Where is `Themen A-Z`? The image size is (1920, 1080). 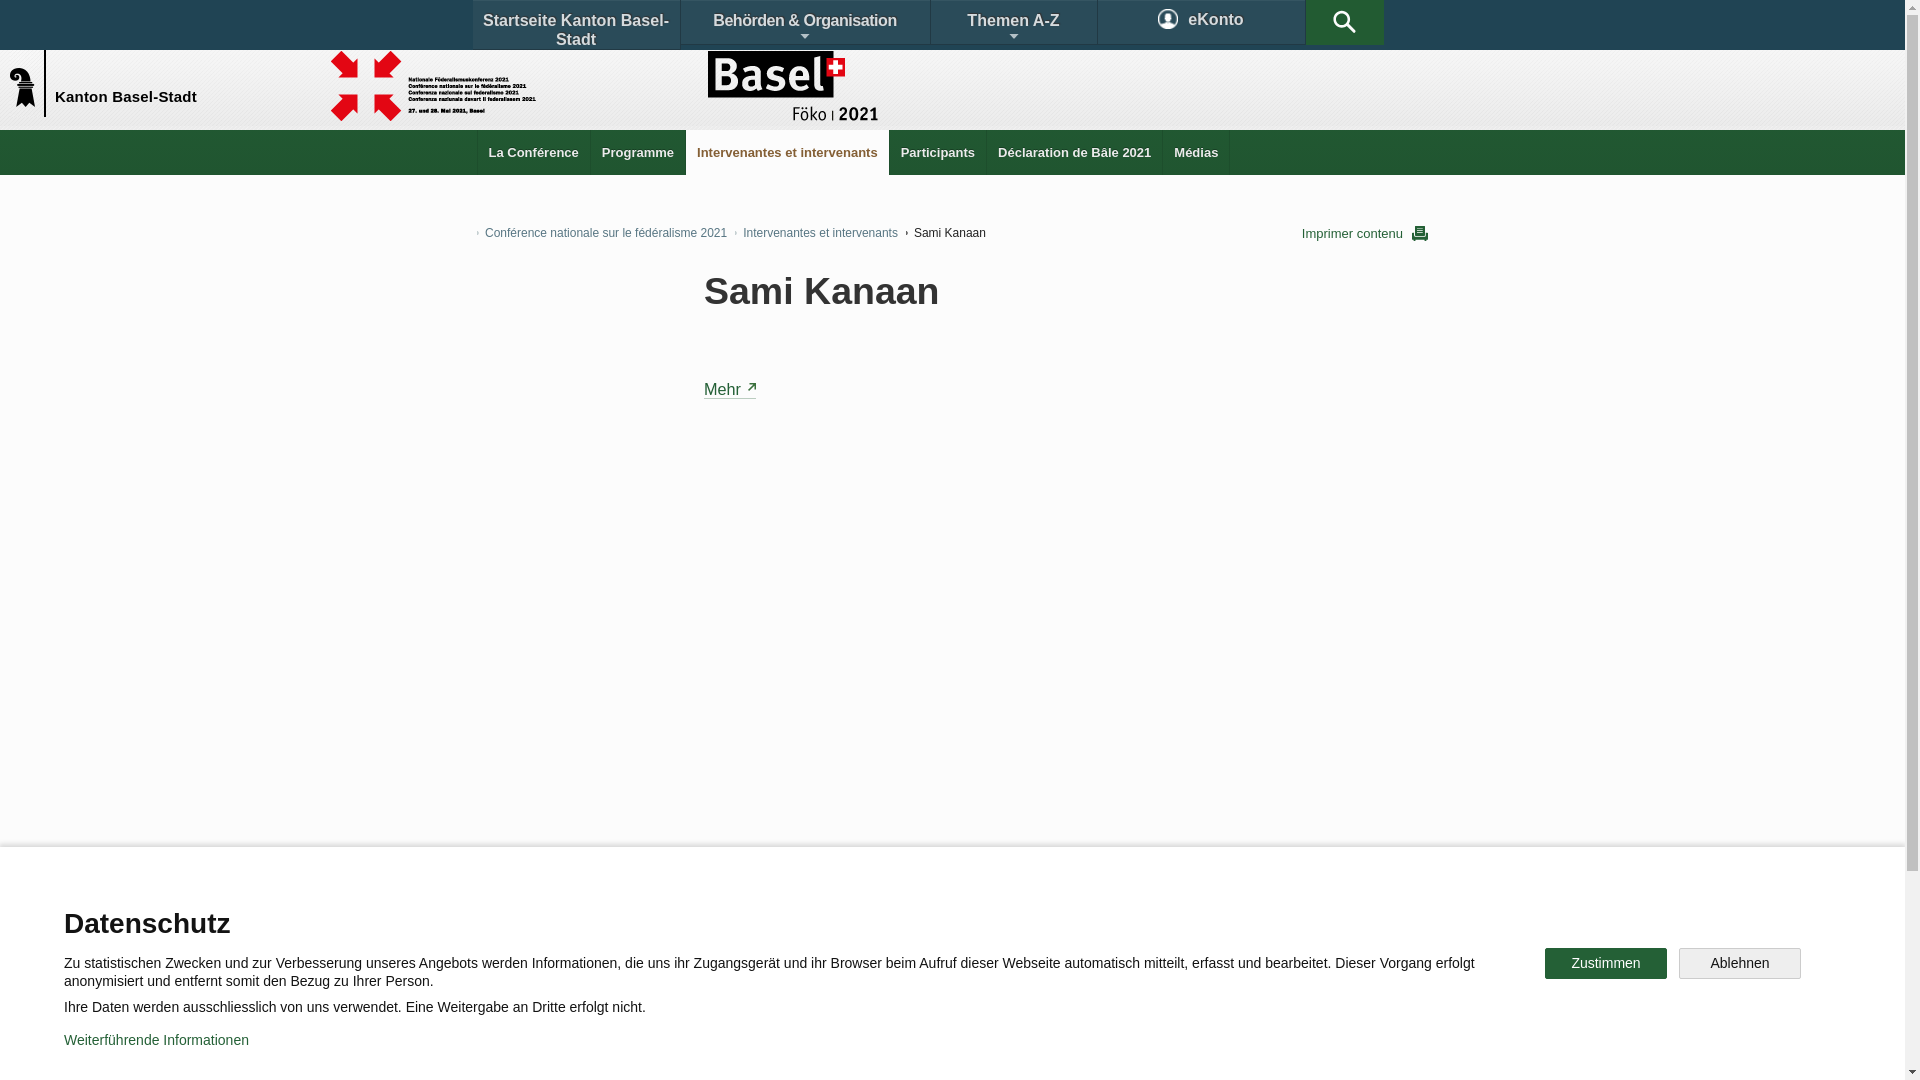 Themen A-Z is located at coordinates (1013, 22).